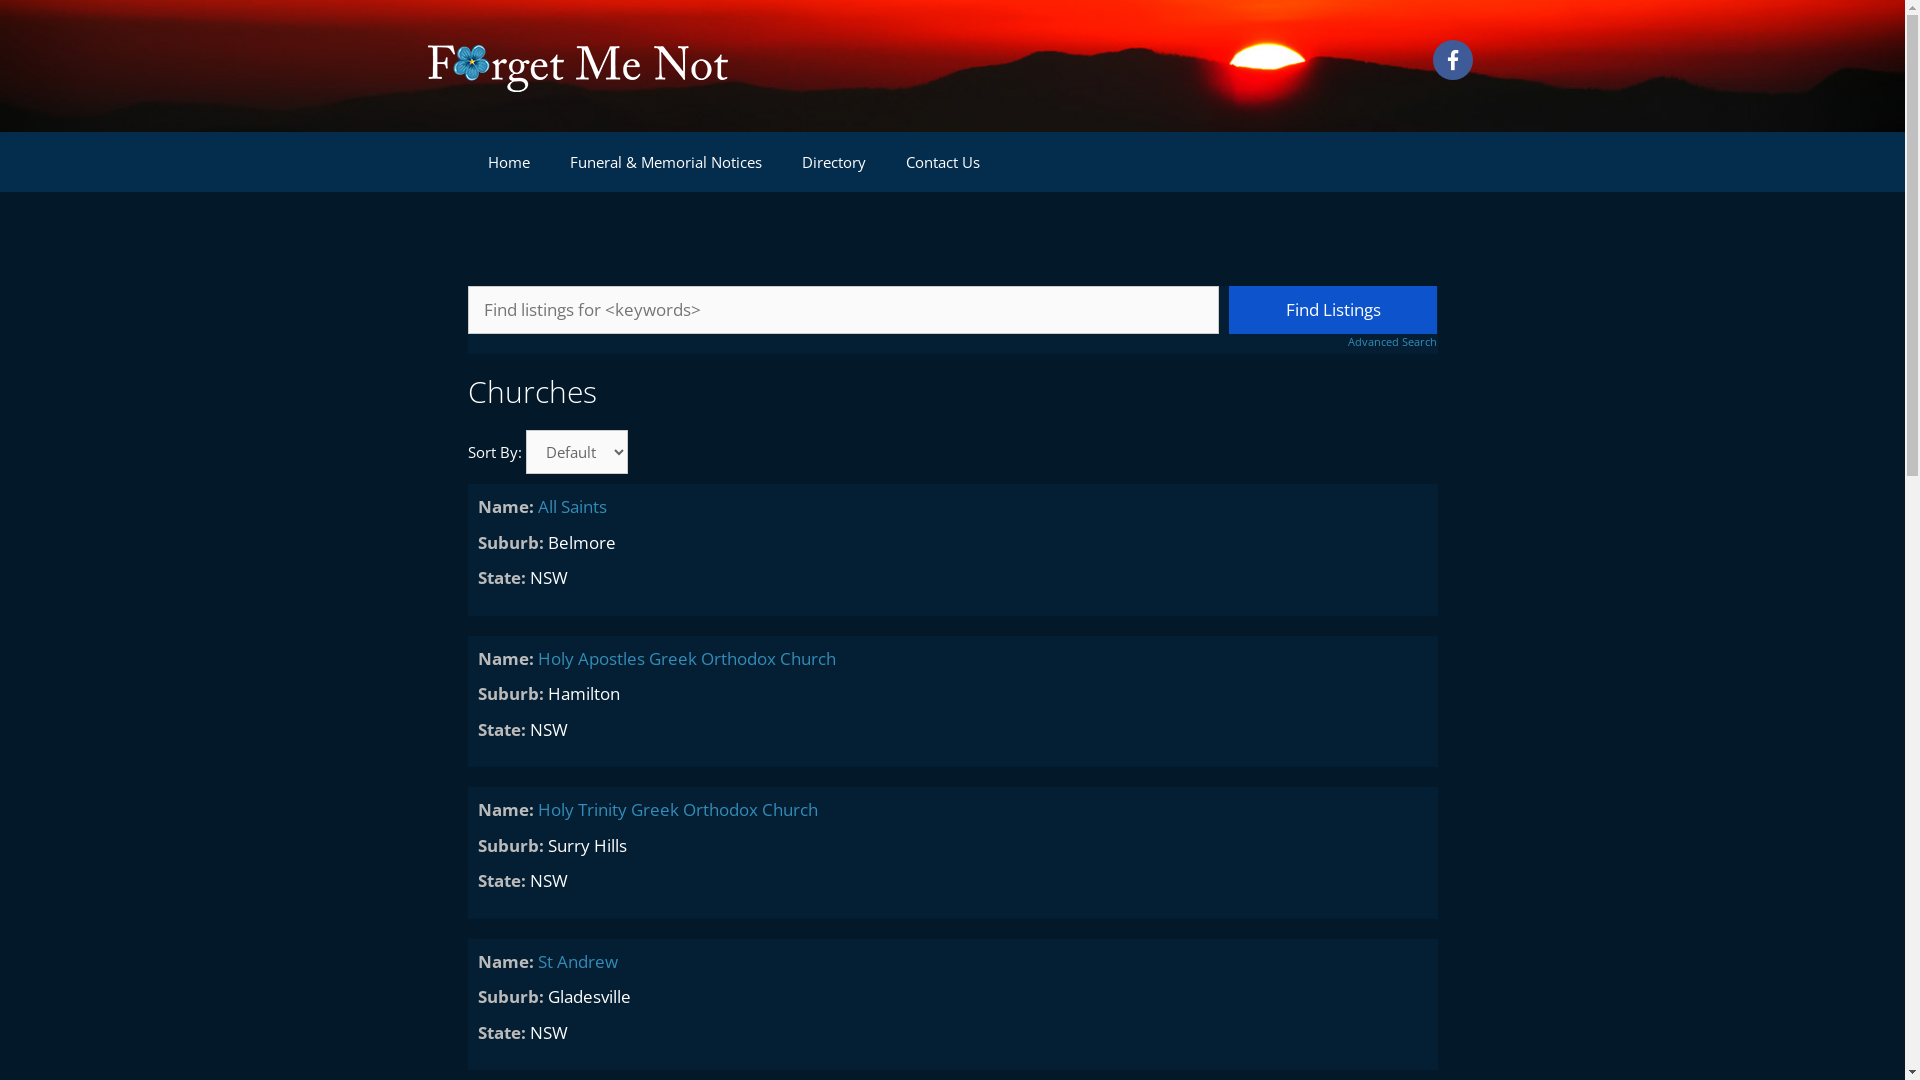  Describe the element at coordinates (578, 64) in the screenshot. I see `Forget-me-not.com.au` at that location.